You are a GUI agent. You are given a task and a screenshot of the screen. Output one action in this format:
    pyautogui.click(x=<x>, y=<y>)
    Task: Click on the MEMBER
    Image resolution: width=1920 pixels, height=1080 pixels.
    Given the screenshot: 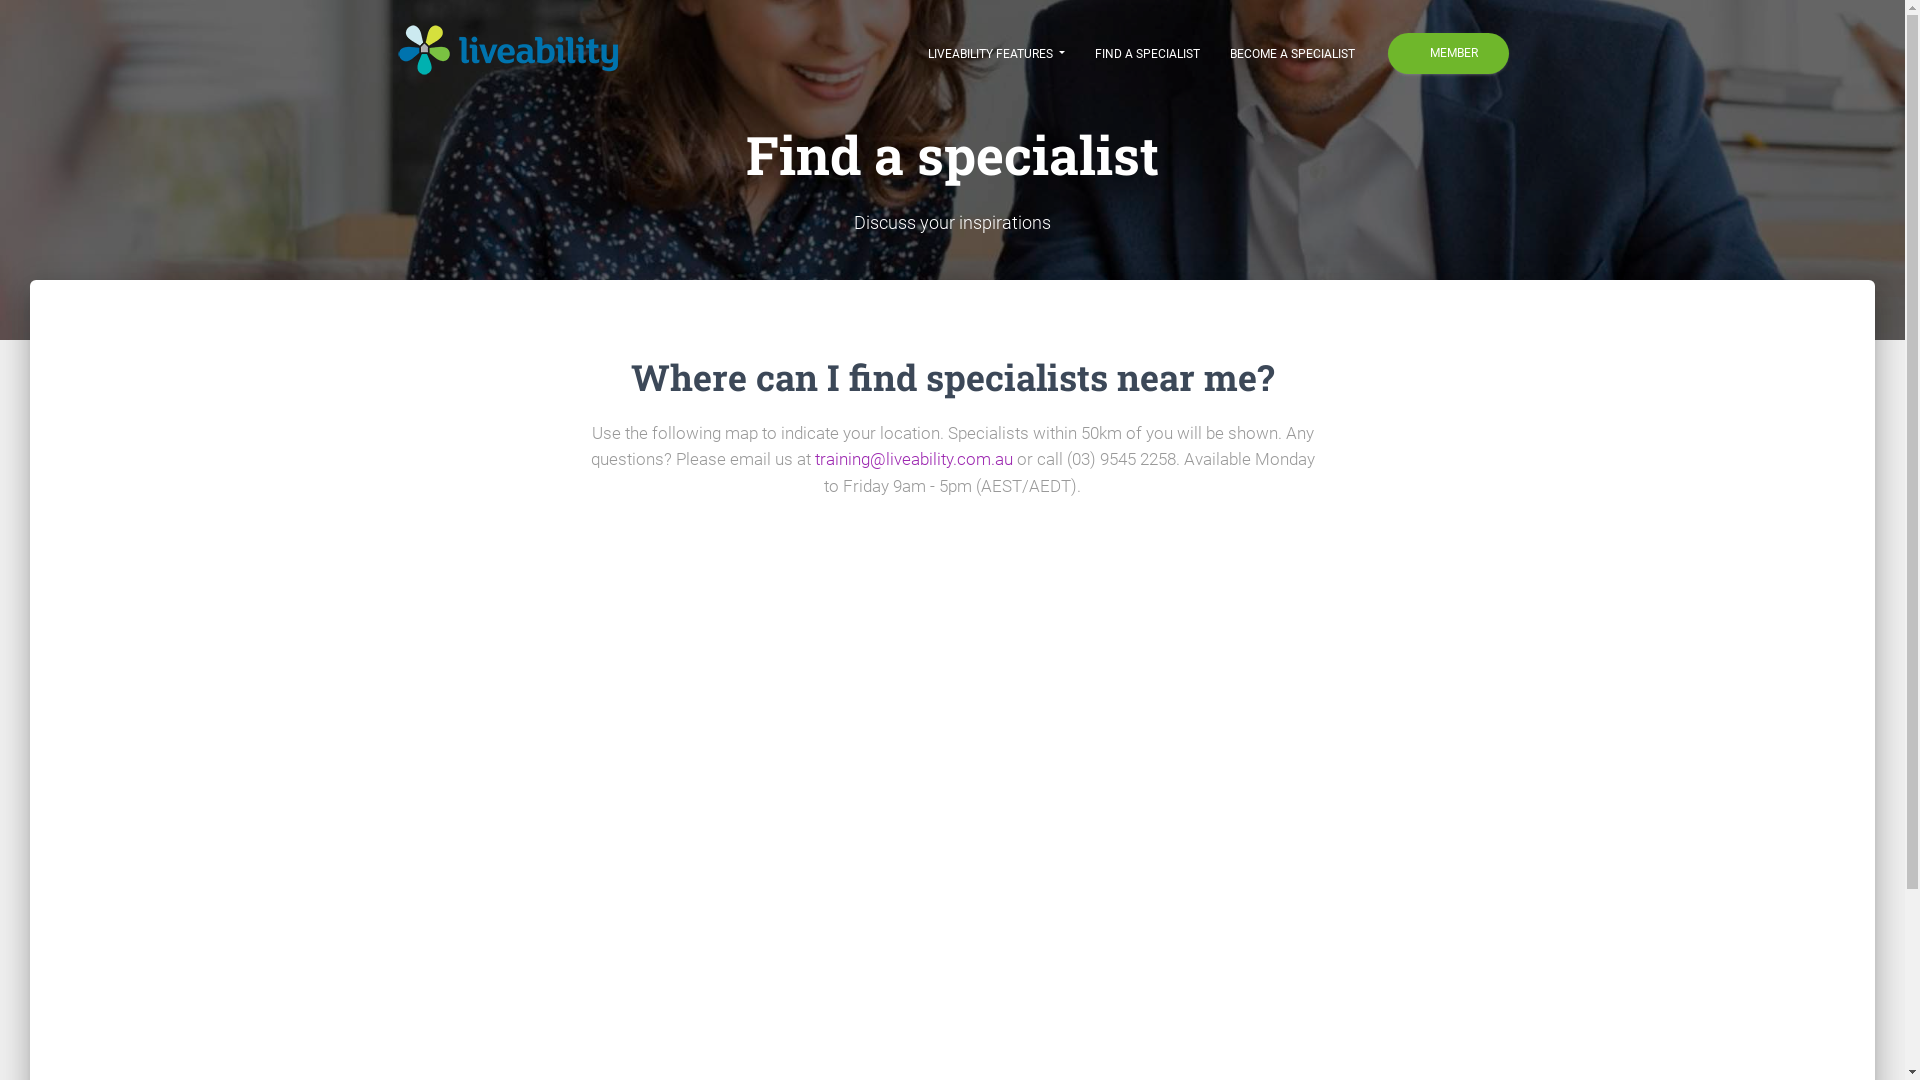 What is the action you would take?
    pyautogui.click(x=1448, y=54)
    